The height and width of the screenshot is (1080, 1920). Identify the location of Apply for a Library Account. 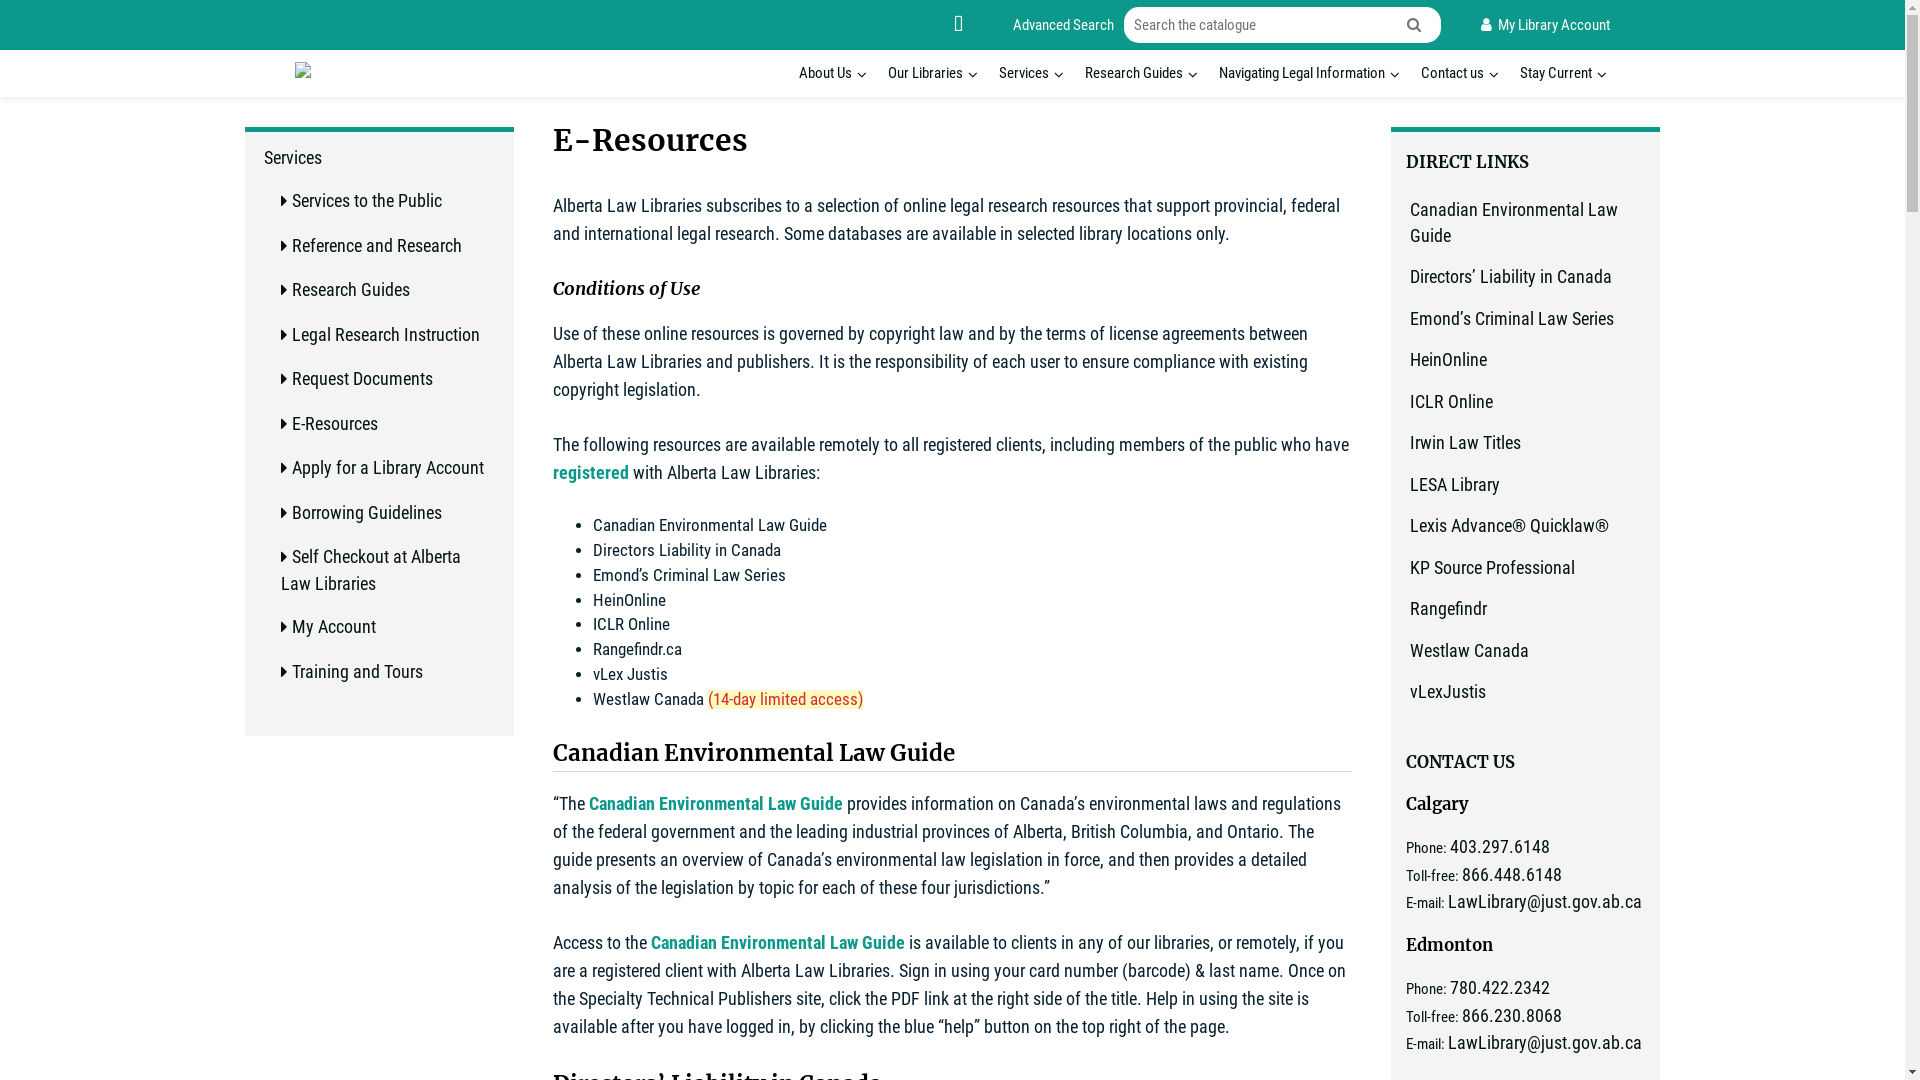
(388, 468).